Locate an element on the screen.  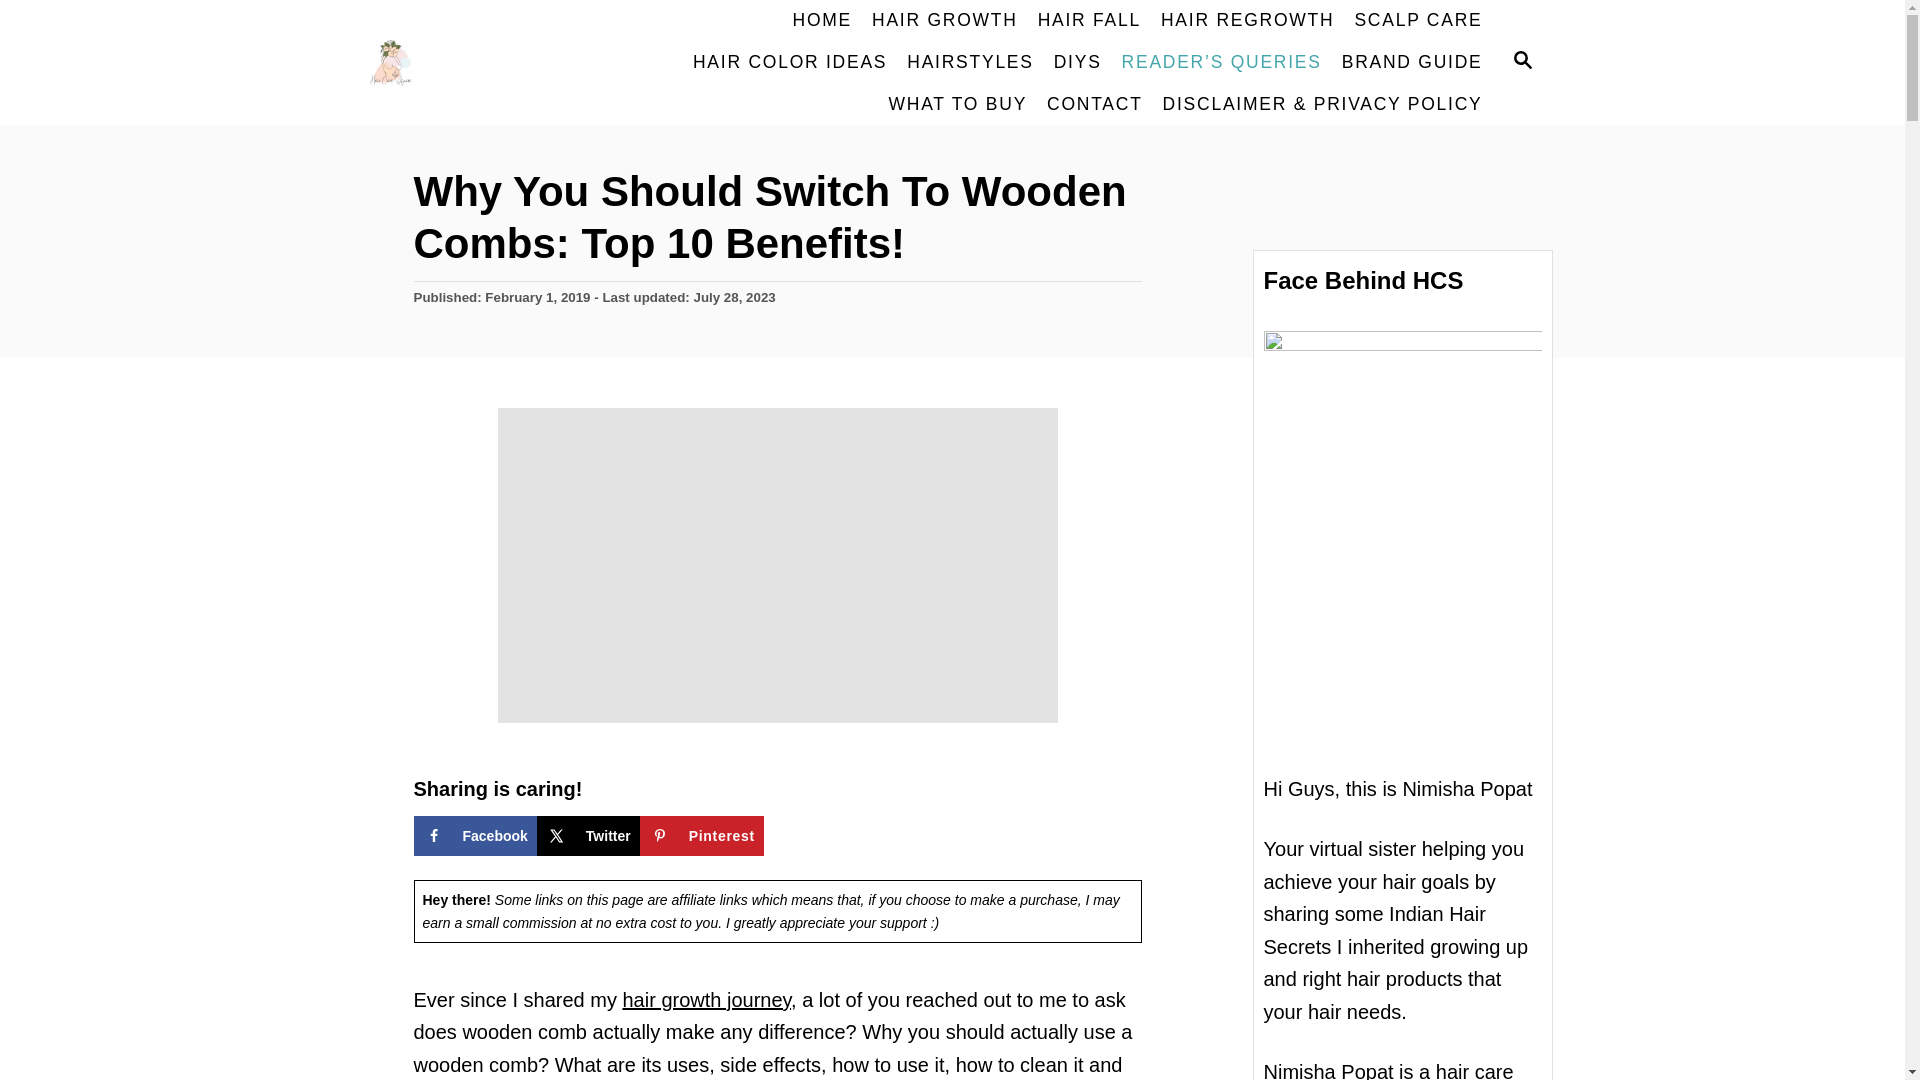
HAIR GROWTH is located at coordinates (944, 21).